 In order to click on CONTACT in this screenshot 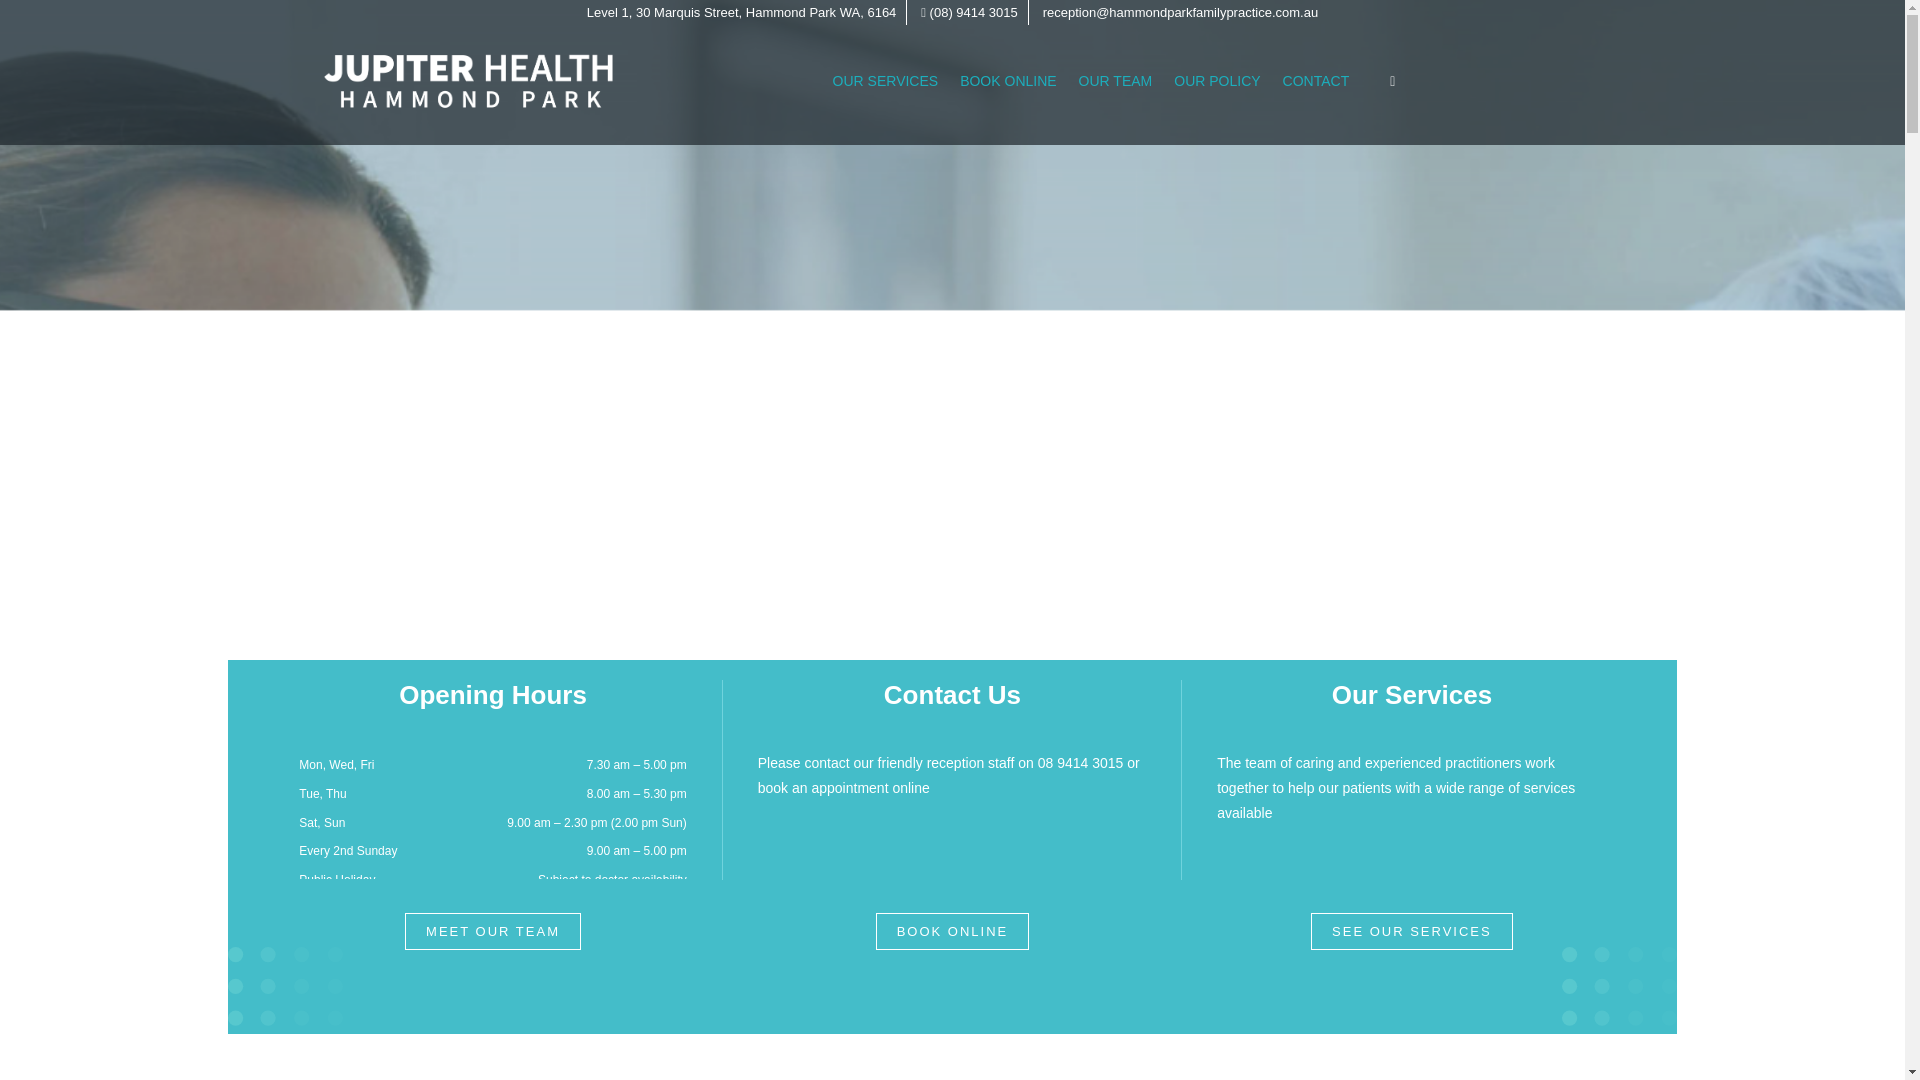, I will do `click(1316, 81)`.